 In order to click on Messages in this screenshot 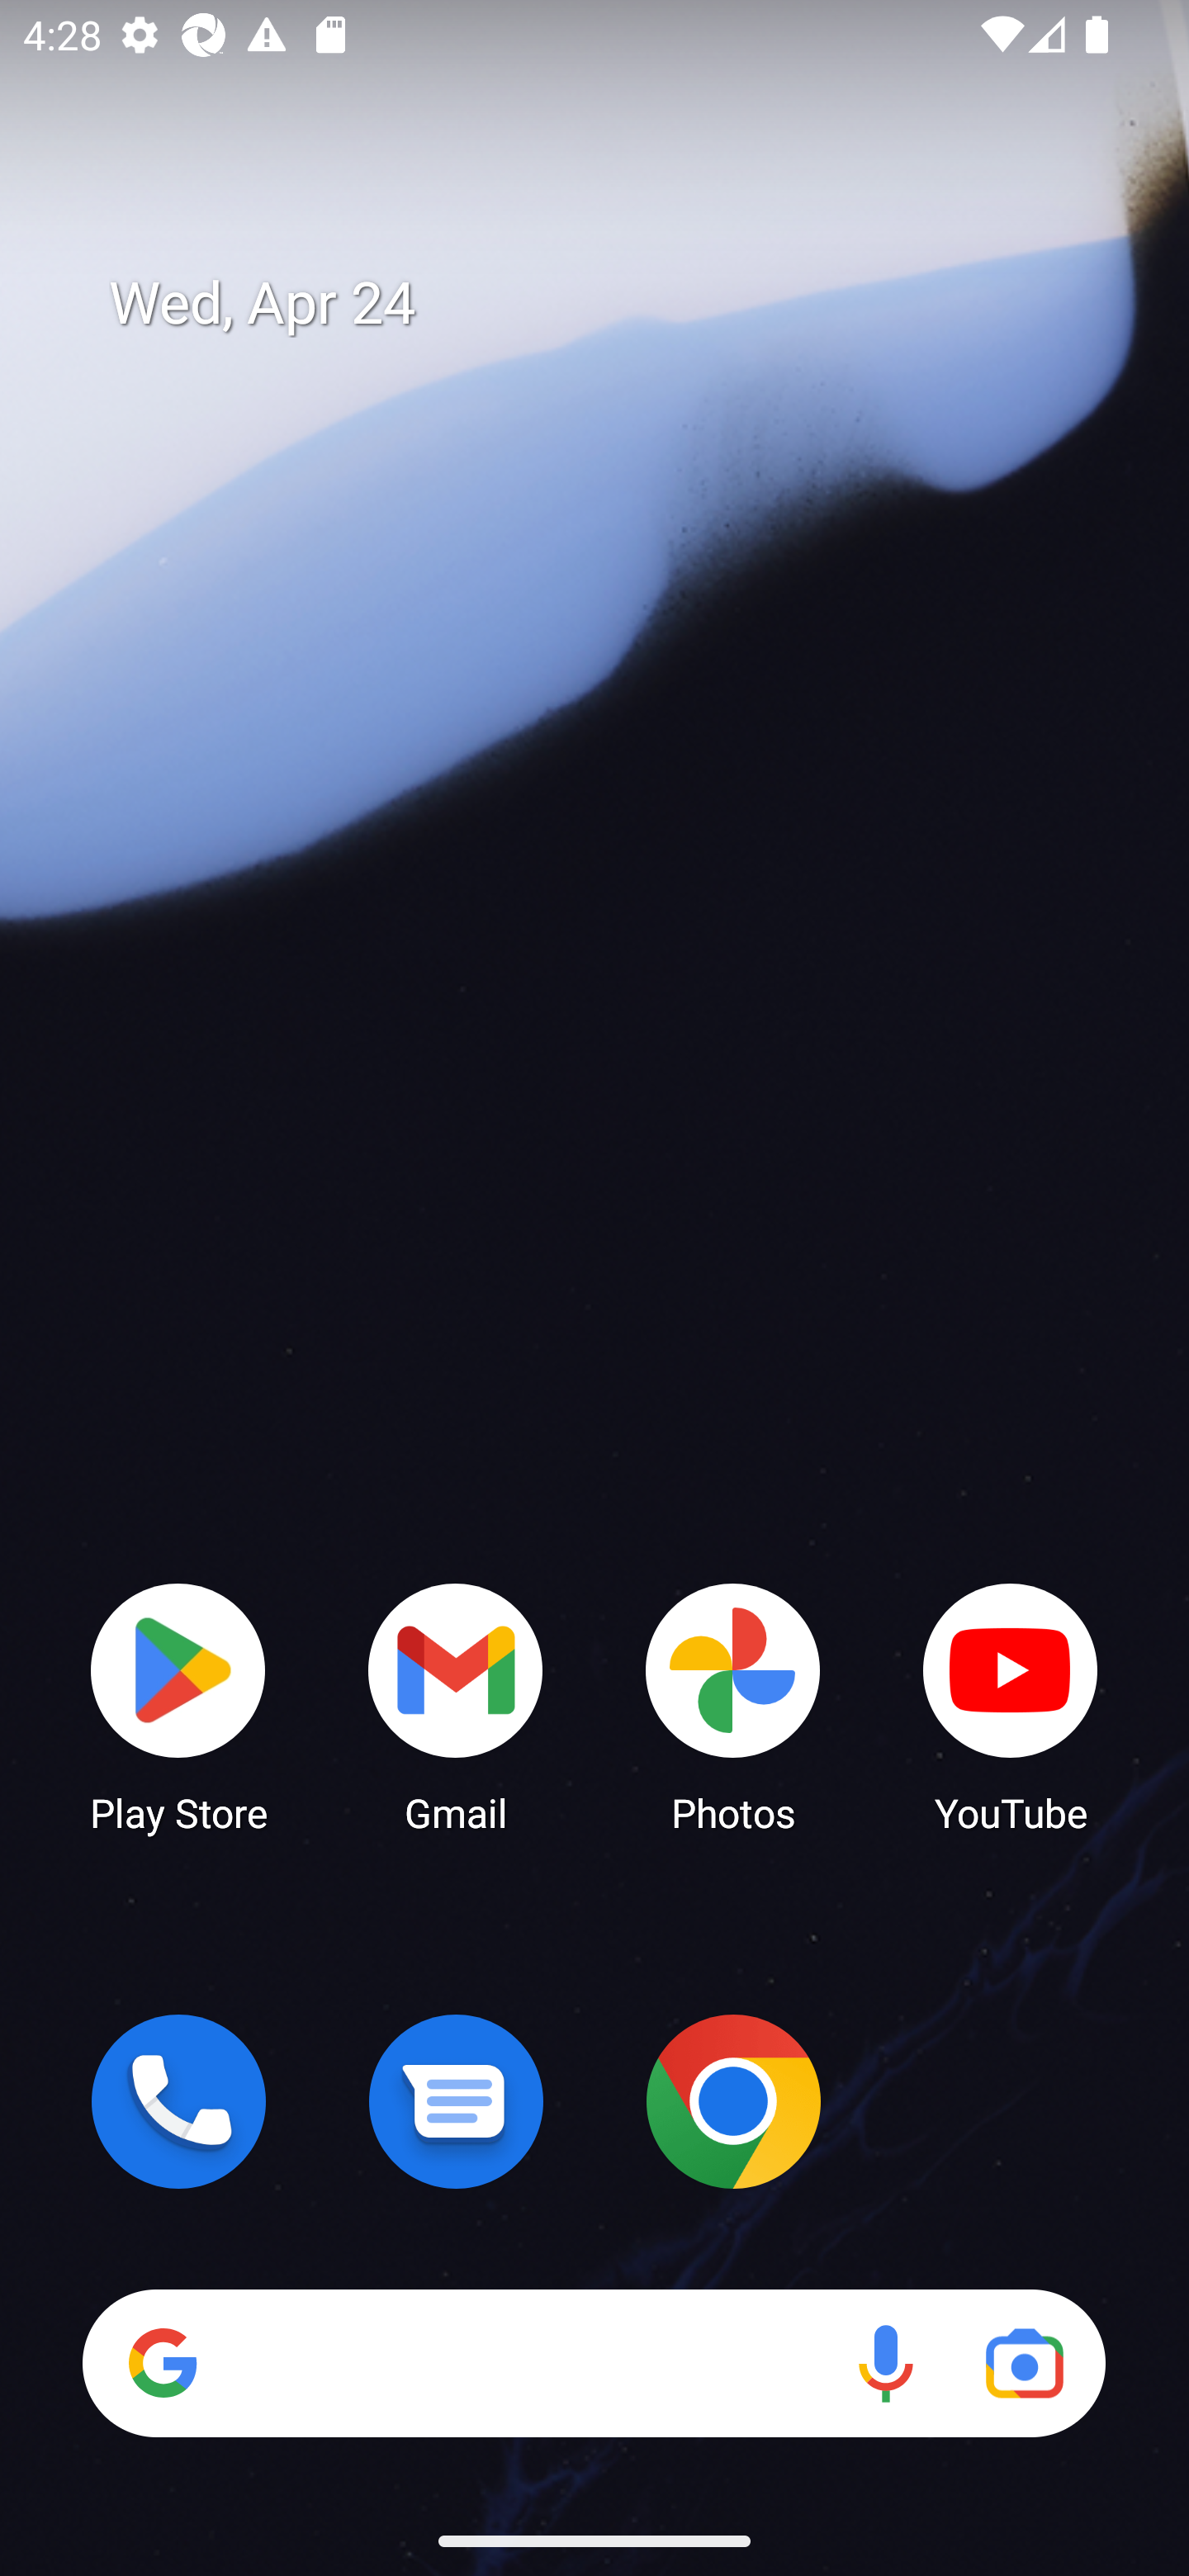, I will do `click(456, 2101)`.